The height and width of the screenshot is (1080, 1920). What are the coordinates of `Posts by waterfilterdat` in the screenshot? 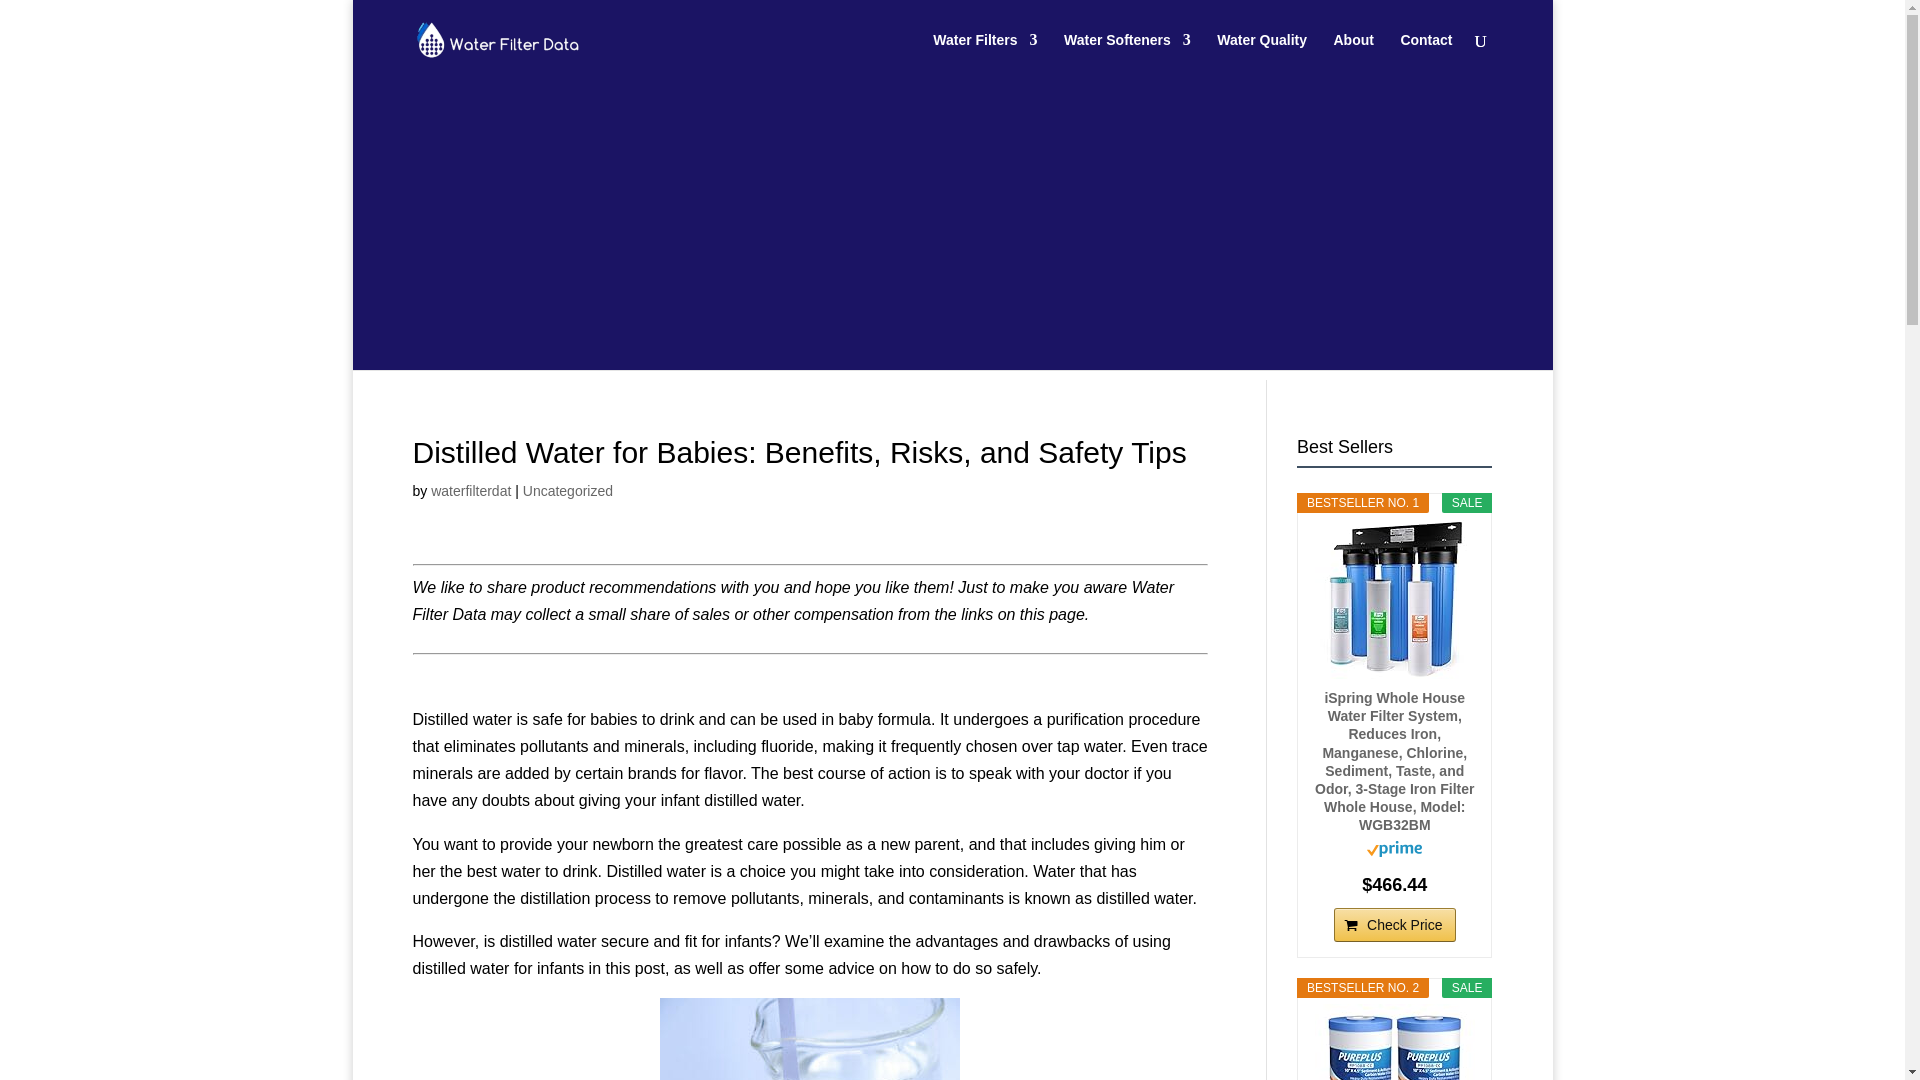 It's located at (470, 490).